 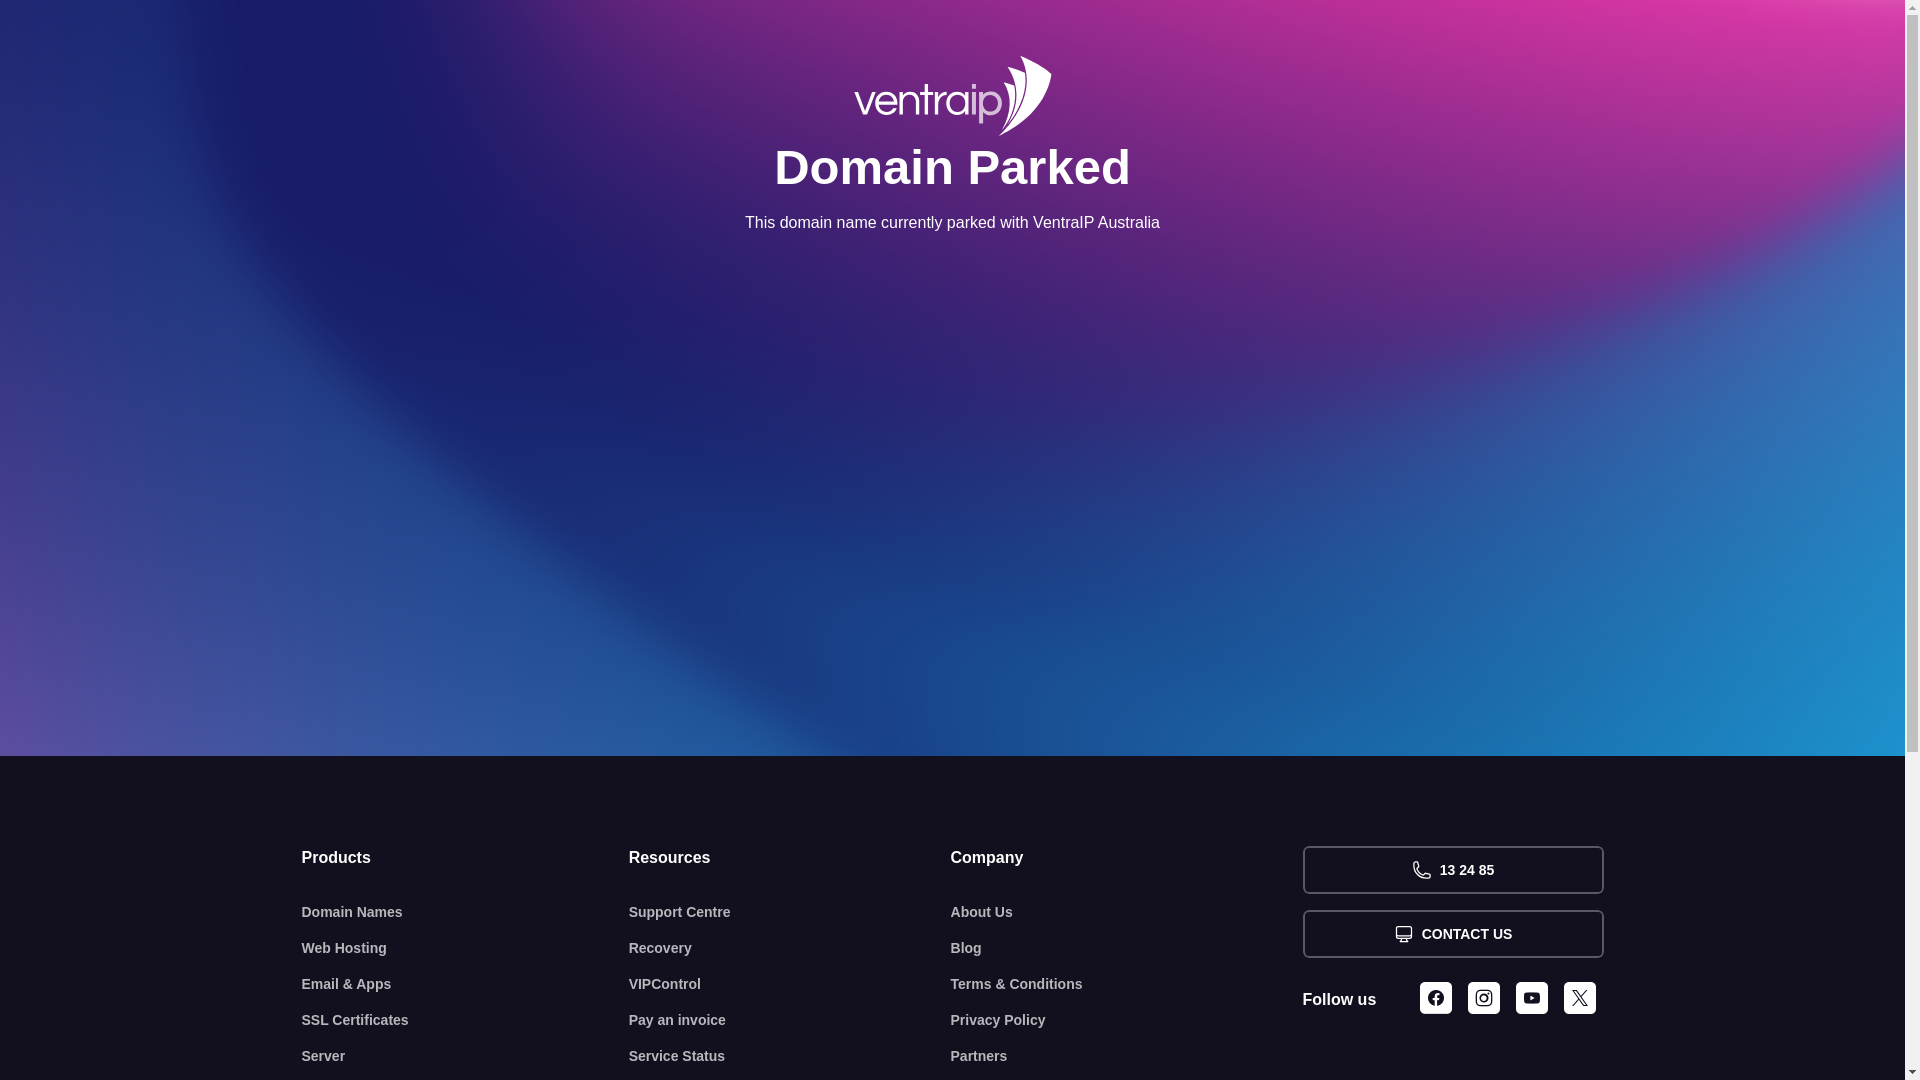 What do you see at coordinates (790, 984) in the screenshot?
I see `VIPControl` at bounding box center [790, 984].